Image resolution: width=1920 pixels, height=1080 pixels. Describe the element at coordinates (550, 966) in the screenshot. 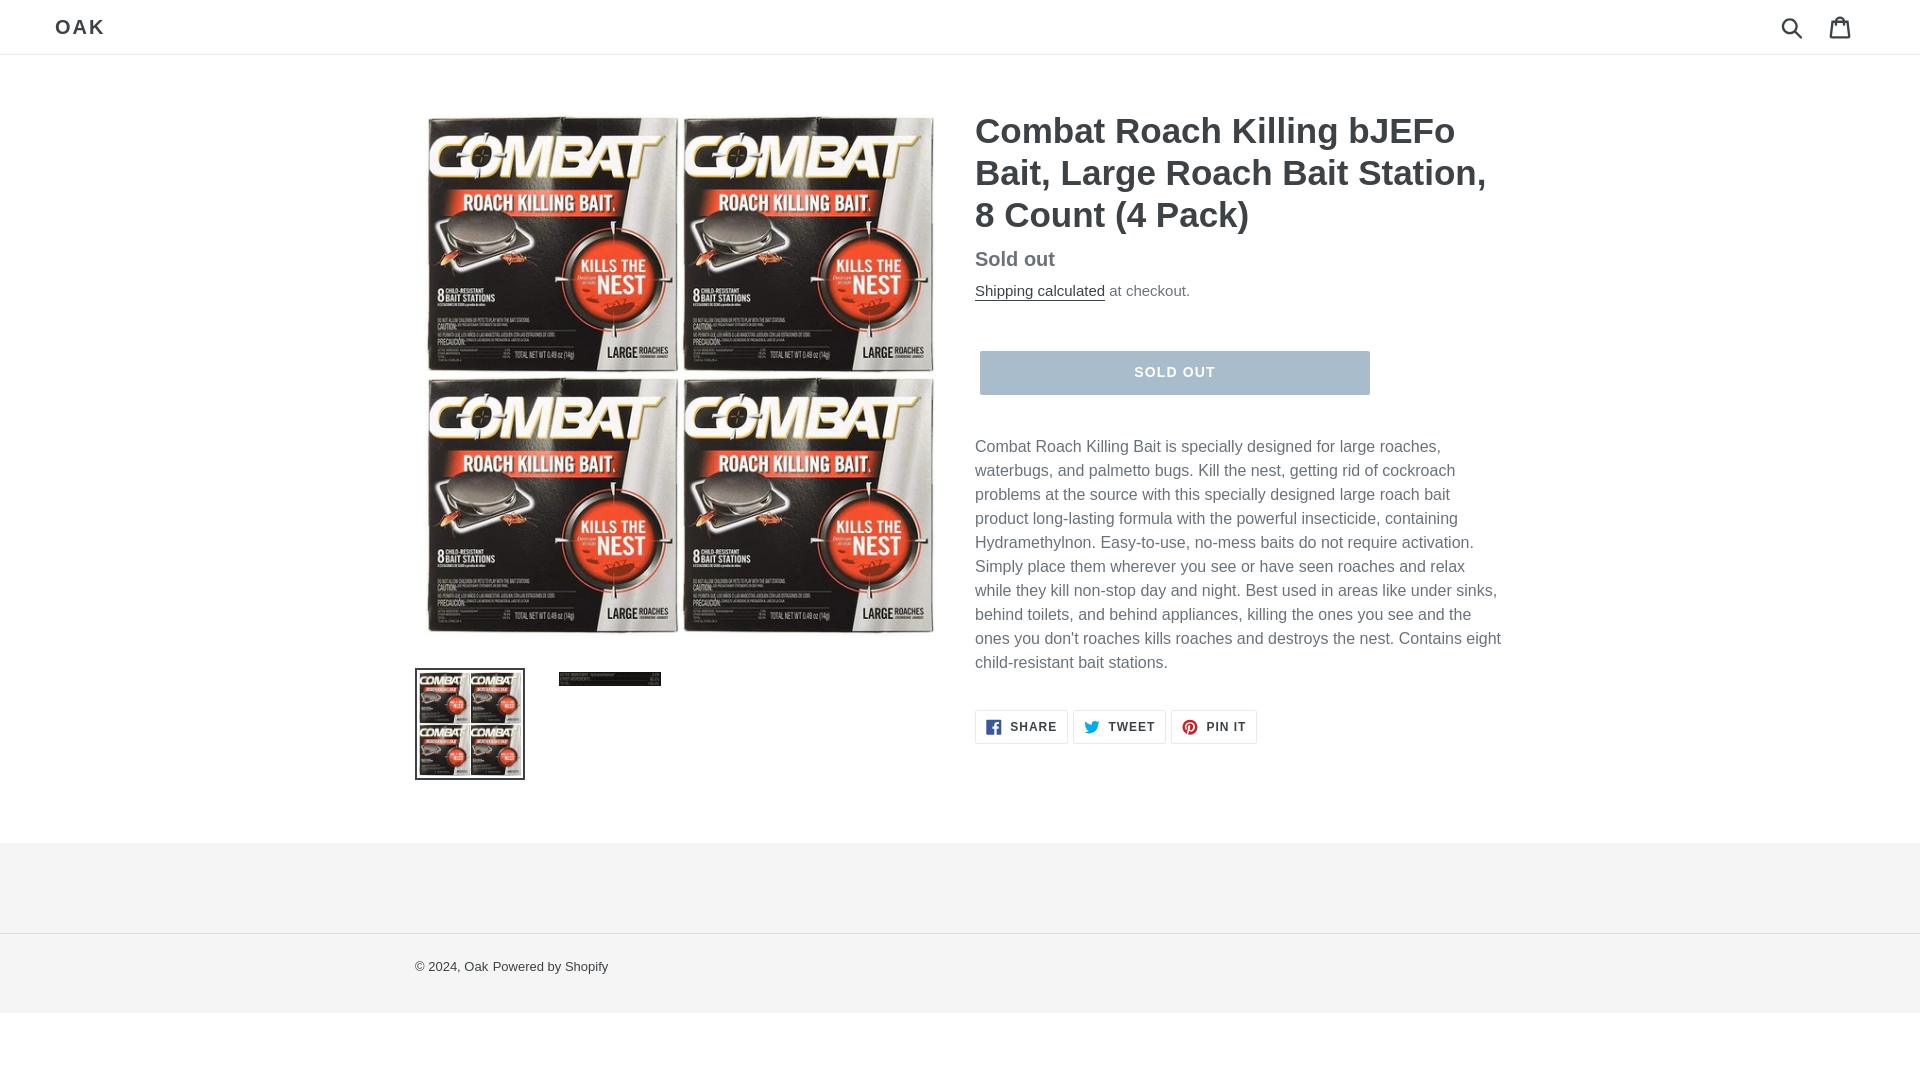

I see `Powered by Shopify` at that location.